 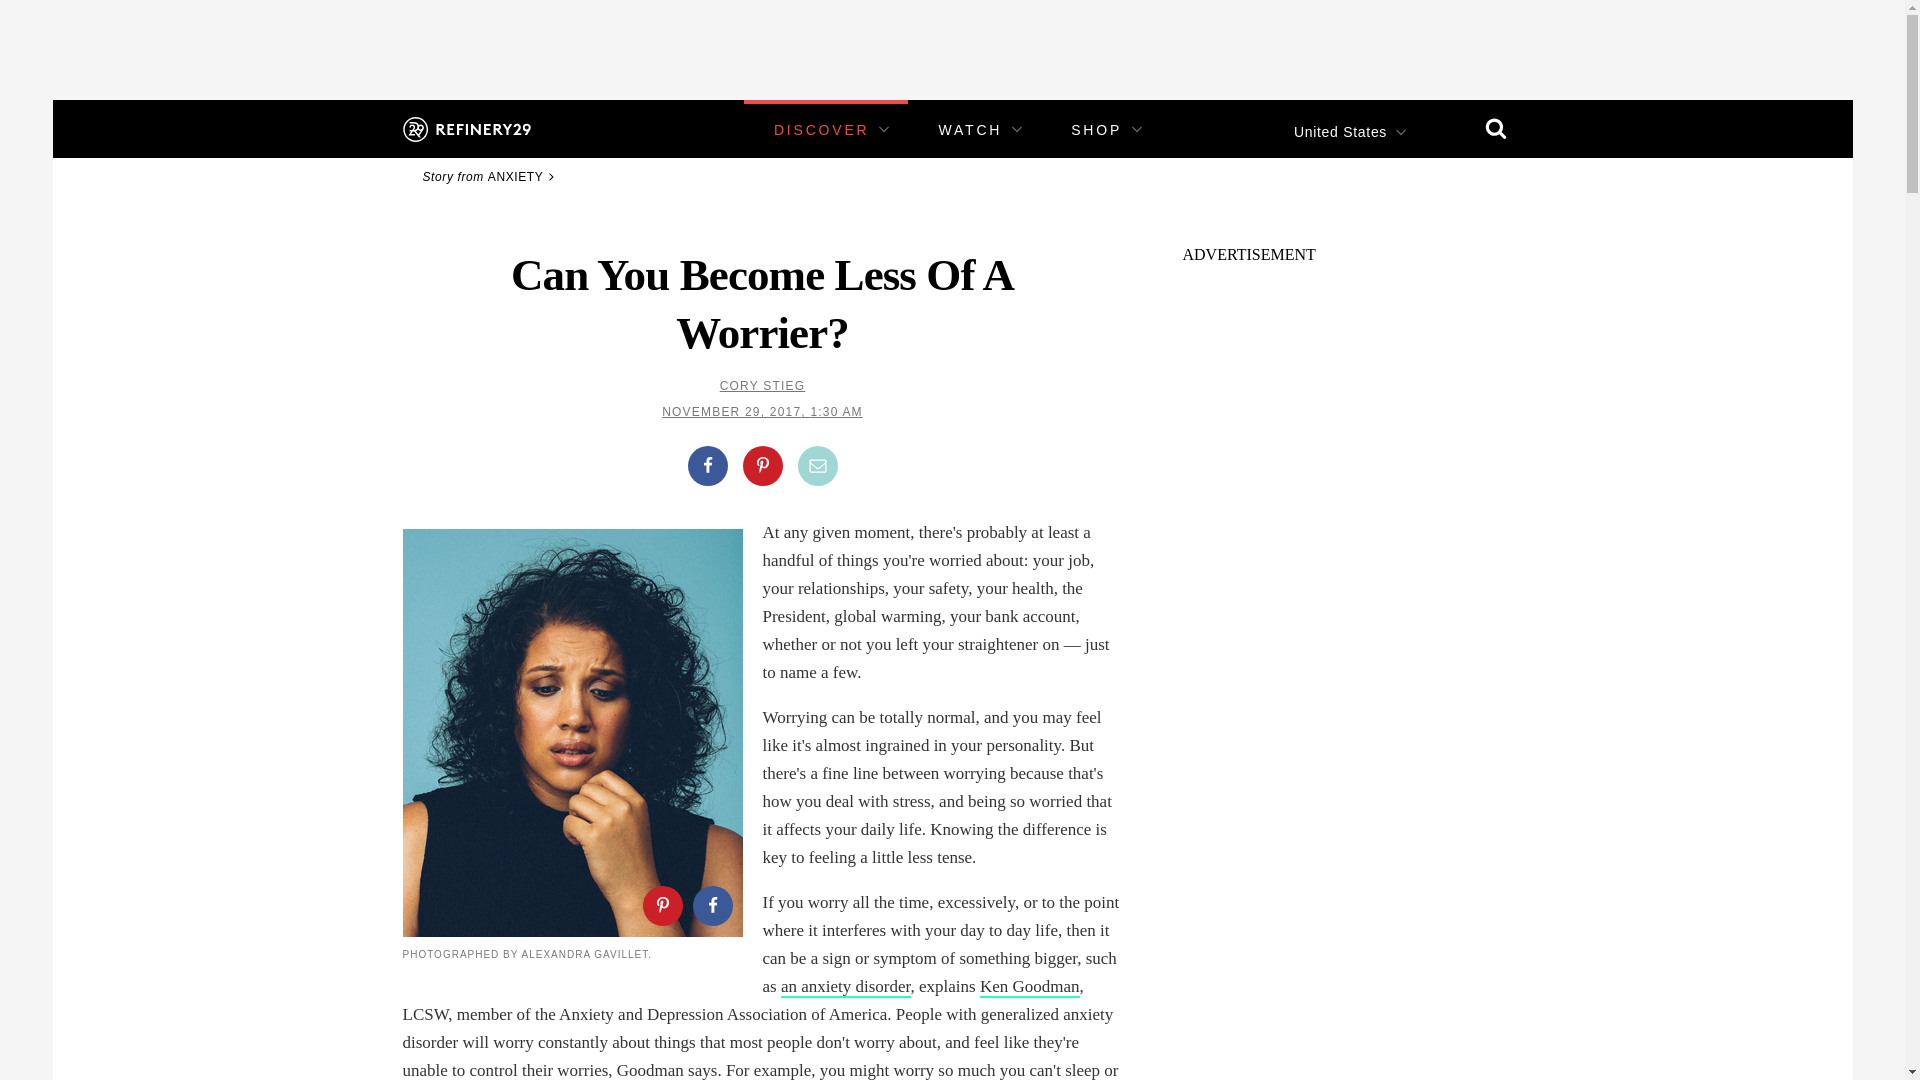 What do you see at coordinates (1029, 987) in the screenshot?
I see `Ken Goodman` at bounding box center [1029, 987].